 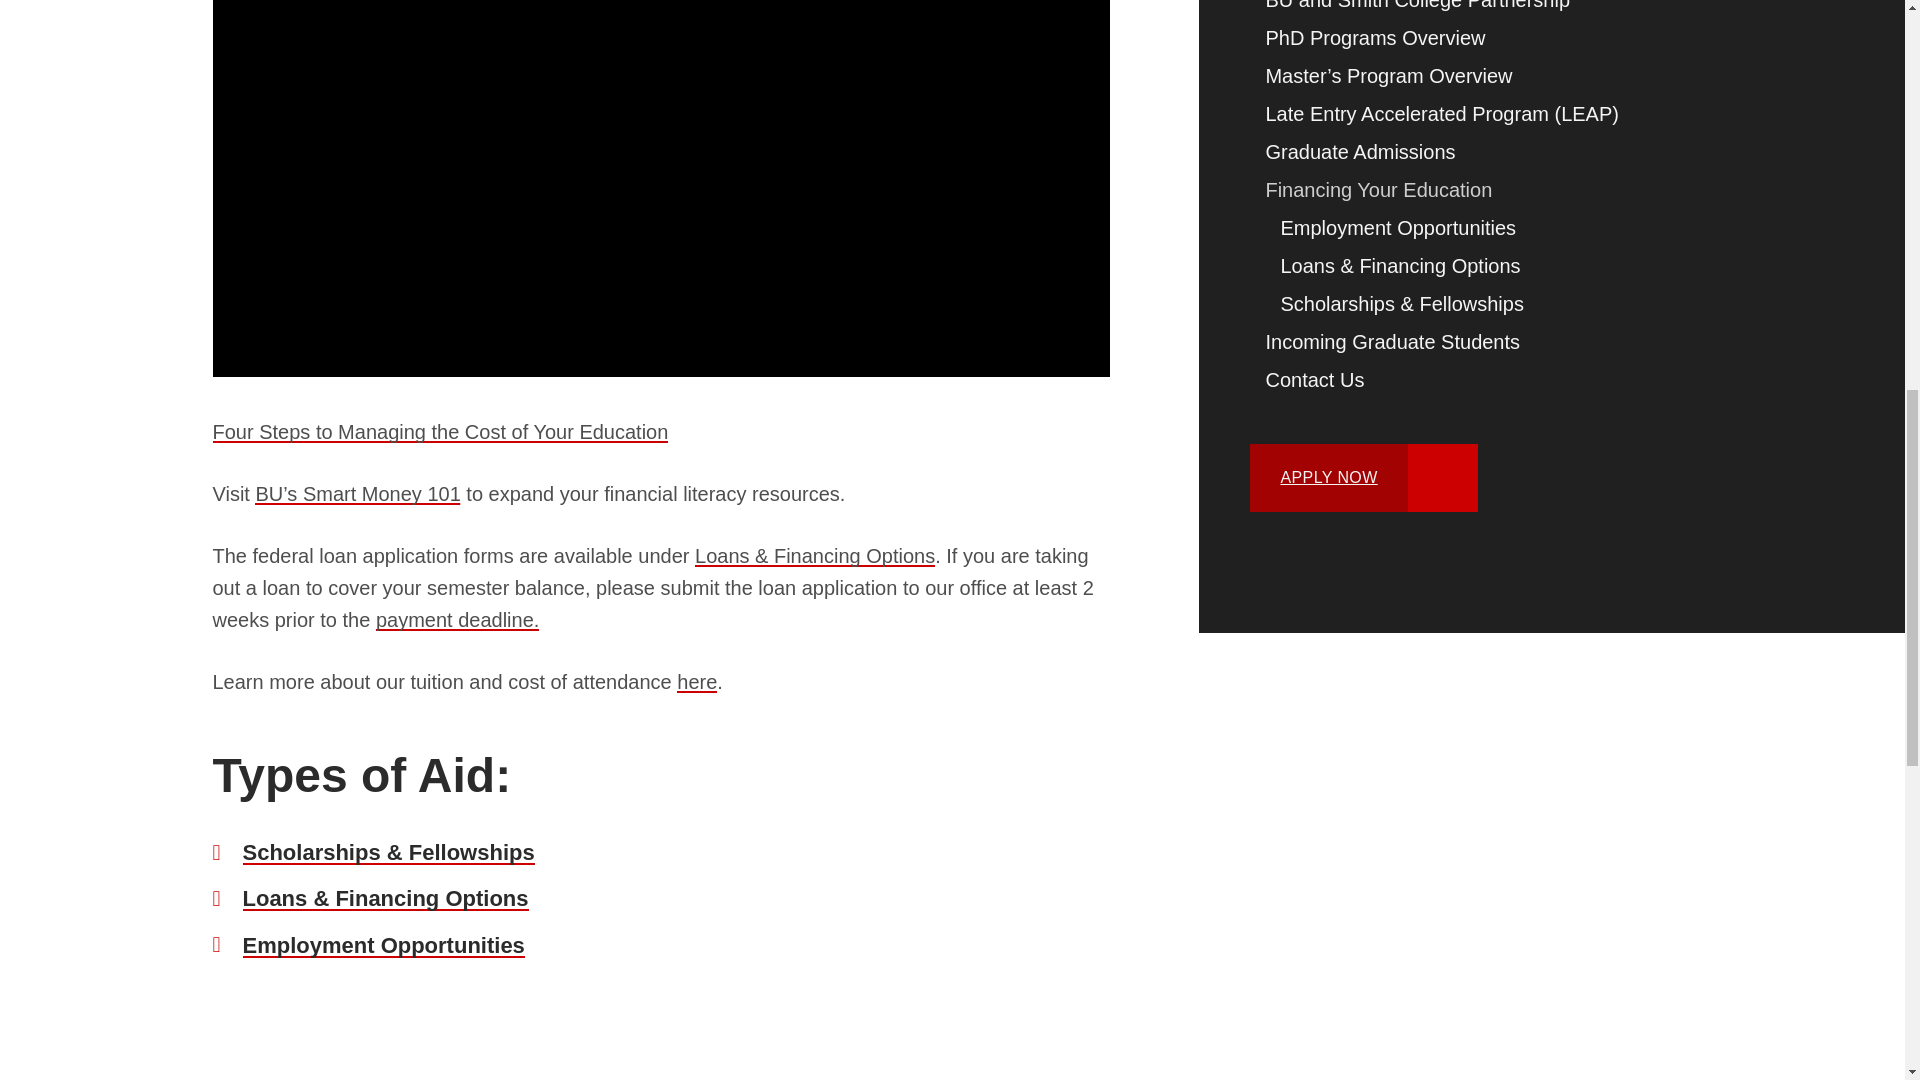 What do you see at coordinates (696, 682) in the screenshot?
I see `here` at bounding box center [696, 682].